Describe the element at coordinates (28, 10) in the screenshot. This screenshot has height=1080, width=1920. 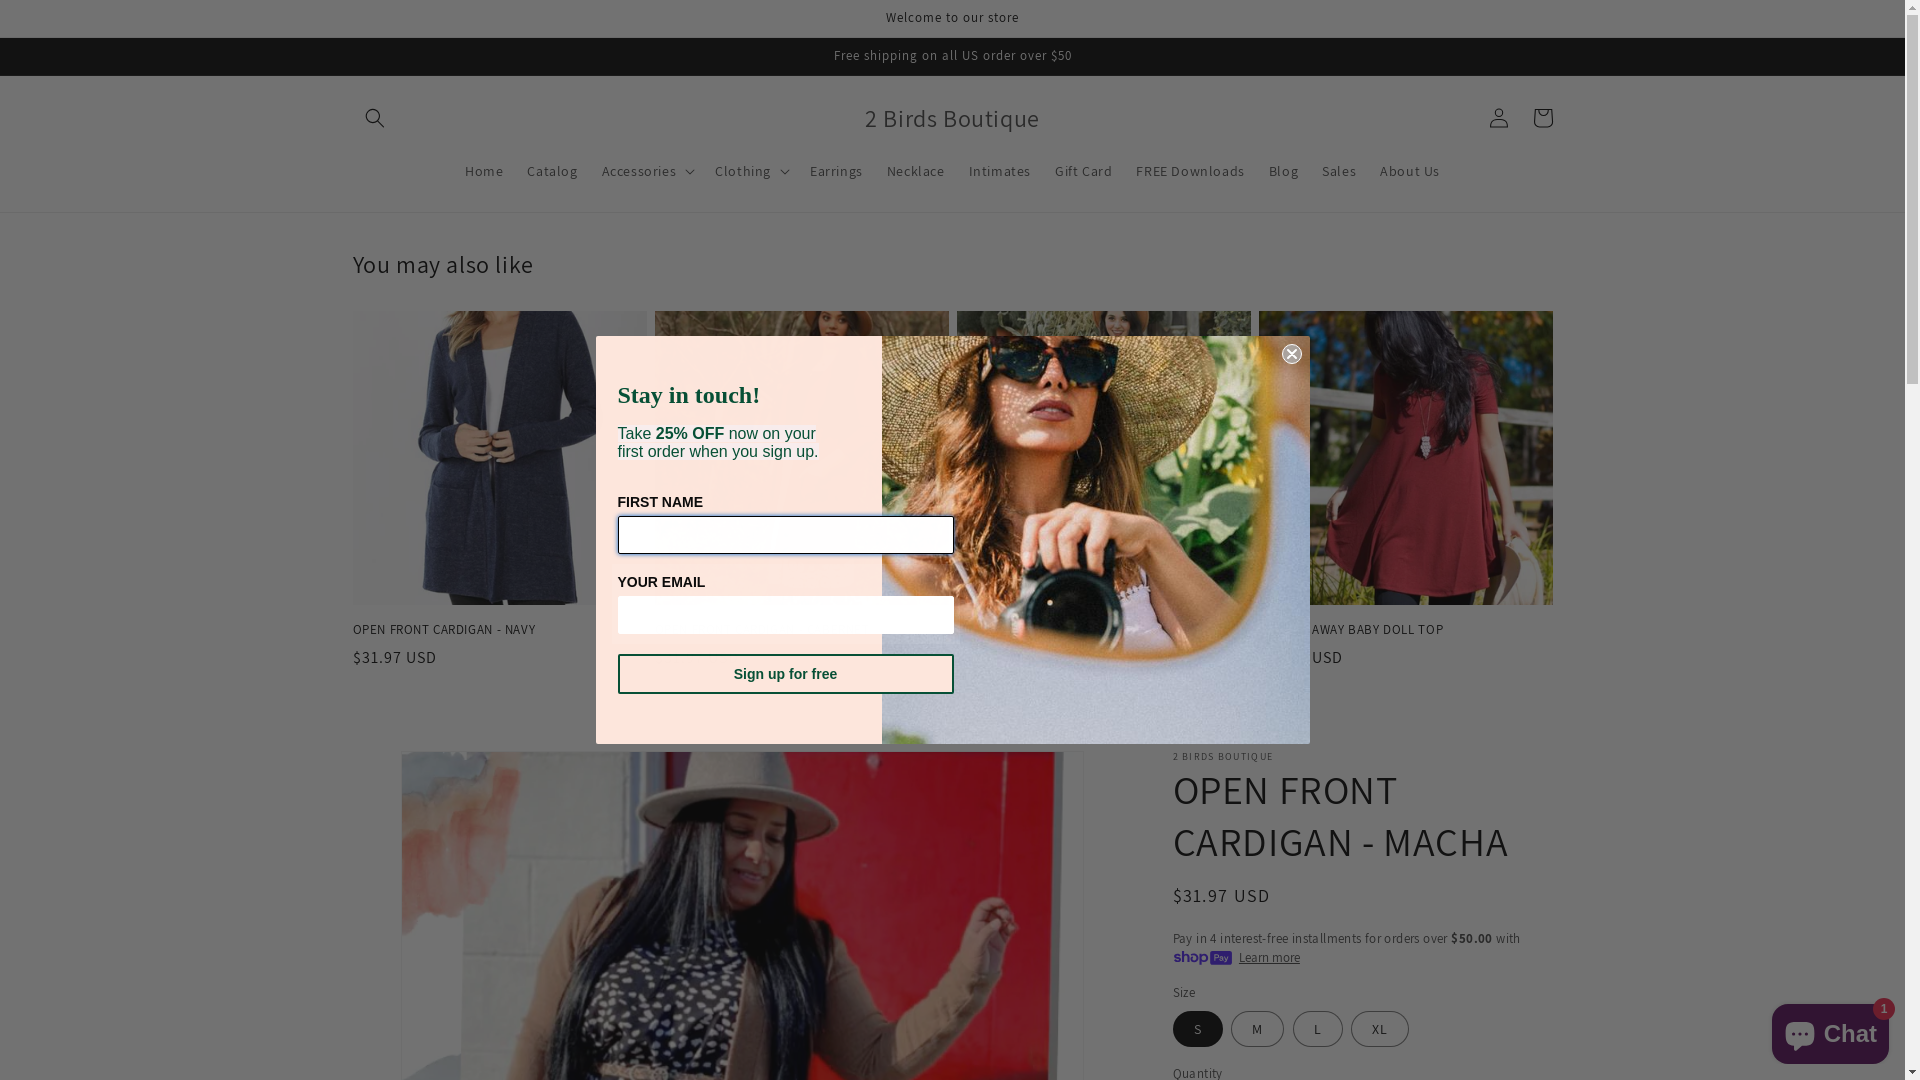
I see `Submit` at that location.